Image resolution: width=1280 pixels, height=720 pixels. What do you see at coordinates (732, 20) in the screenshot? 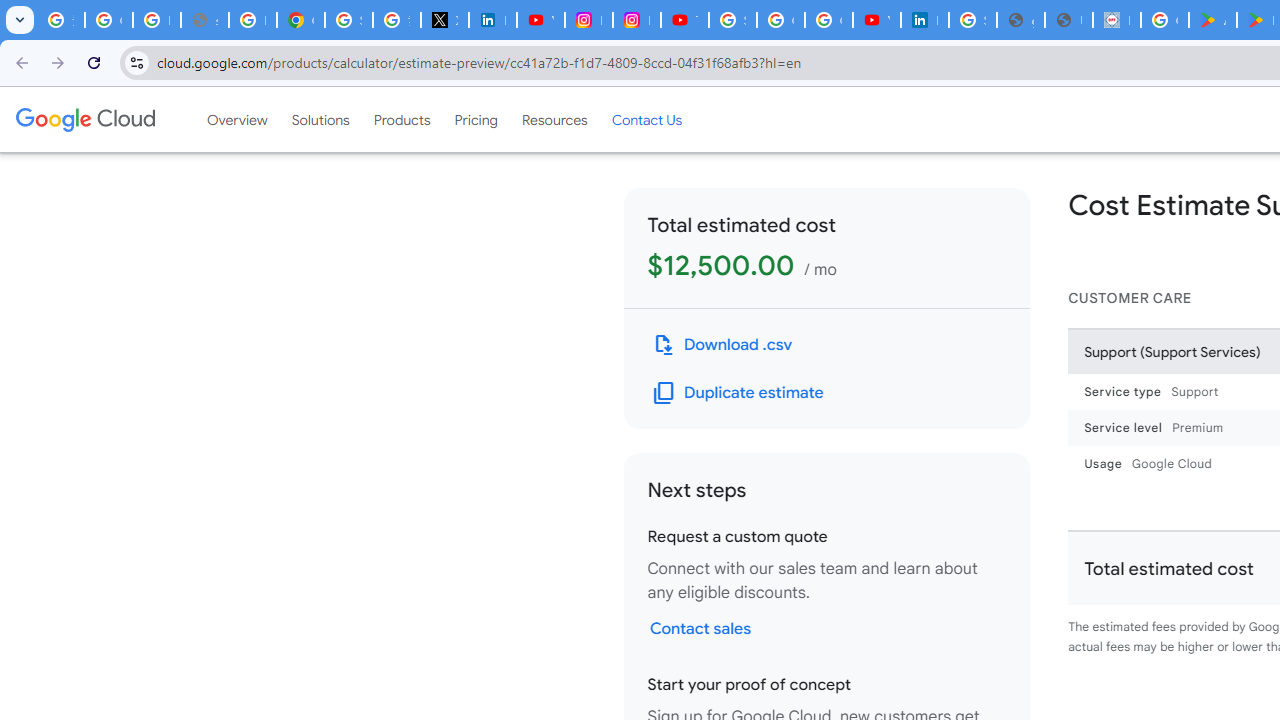
I see `Sign in - Google Accounts` at bounding box center [732, 20].